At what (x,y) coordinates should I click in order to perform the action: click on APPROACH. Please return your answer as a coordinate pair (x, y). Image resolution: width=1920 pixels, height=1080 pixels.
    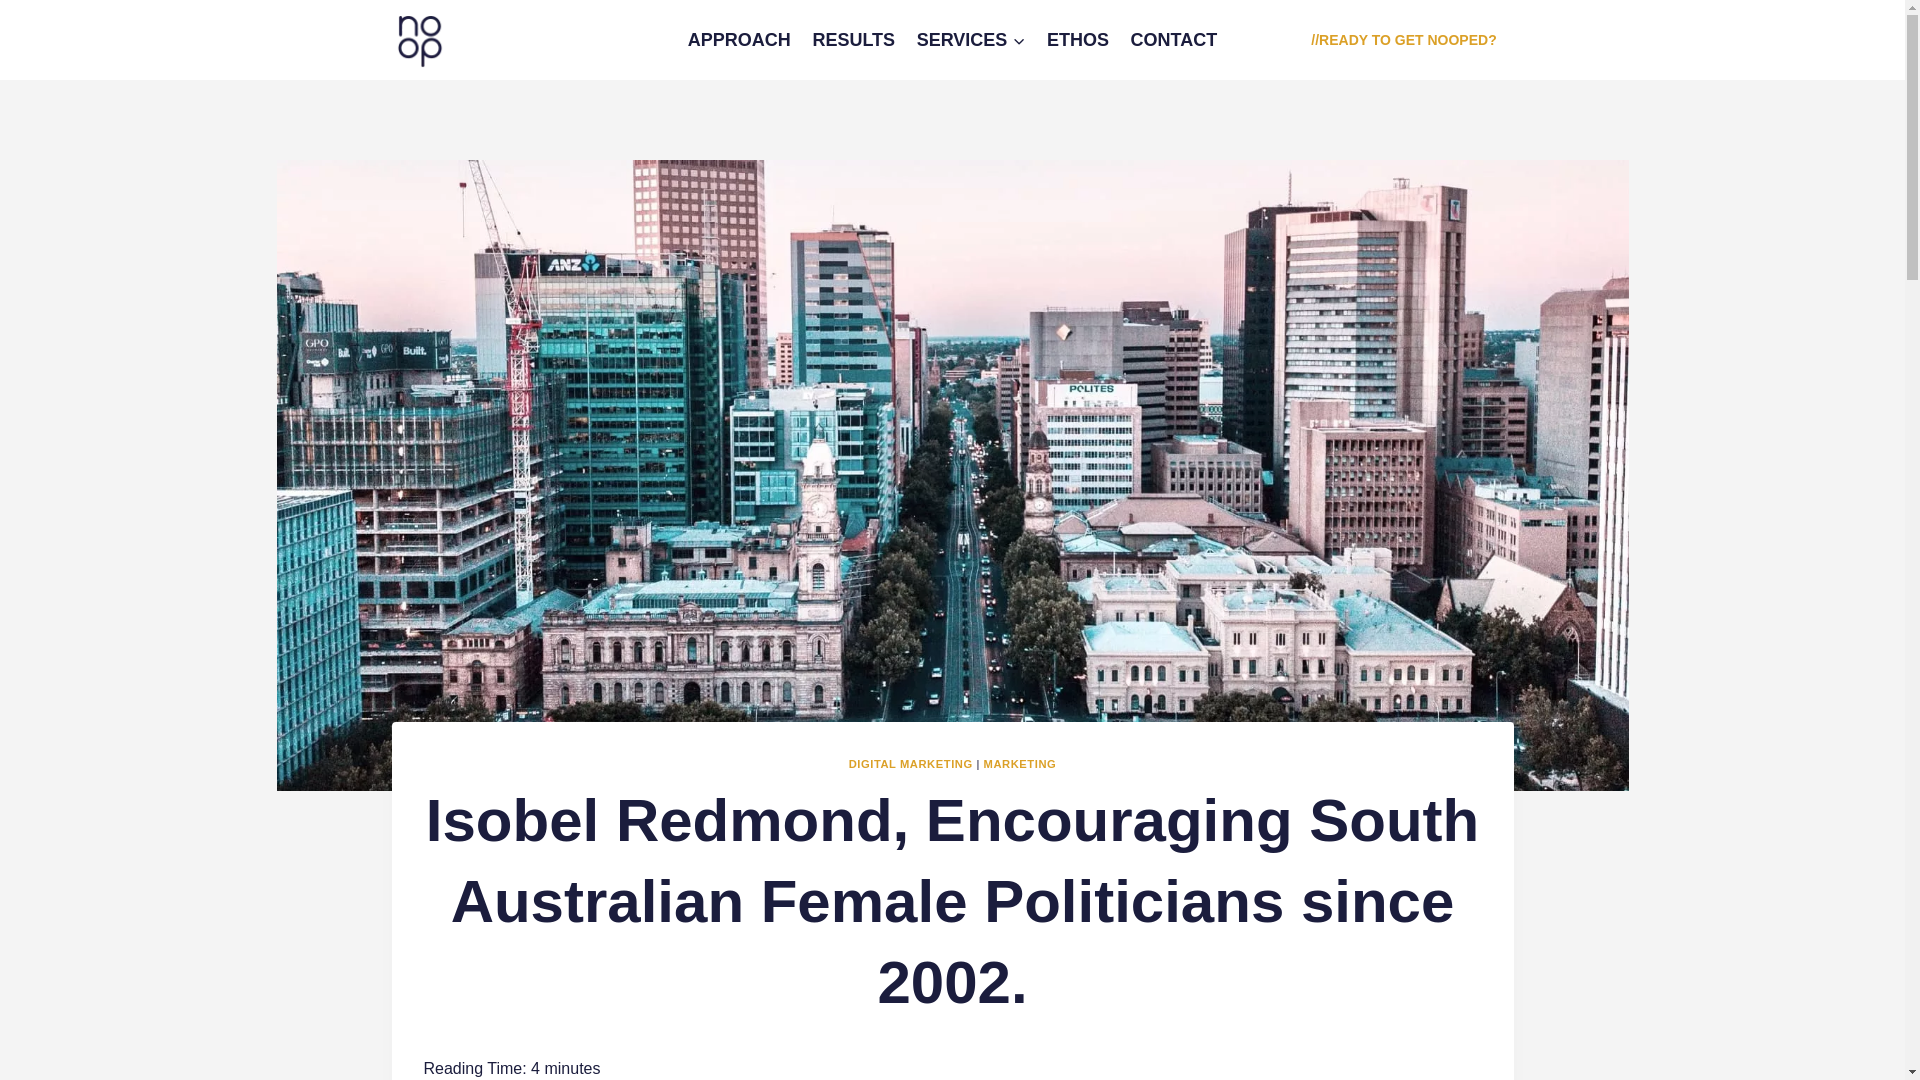
    Looking at the image, I should click on (740, 40).